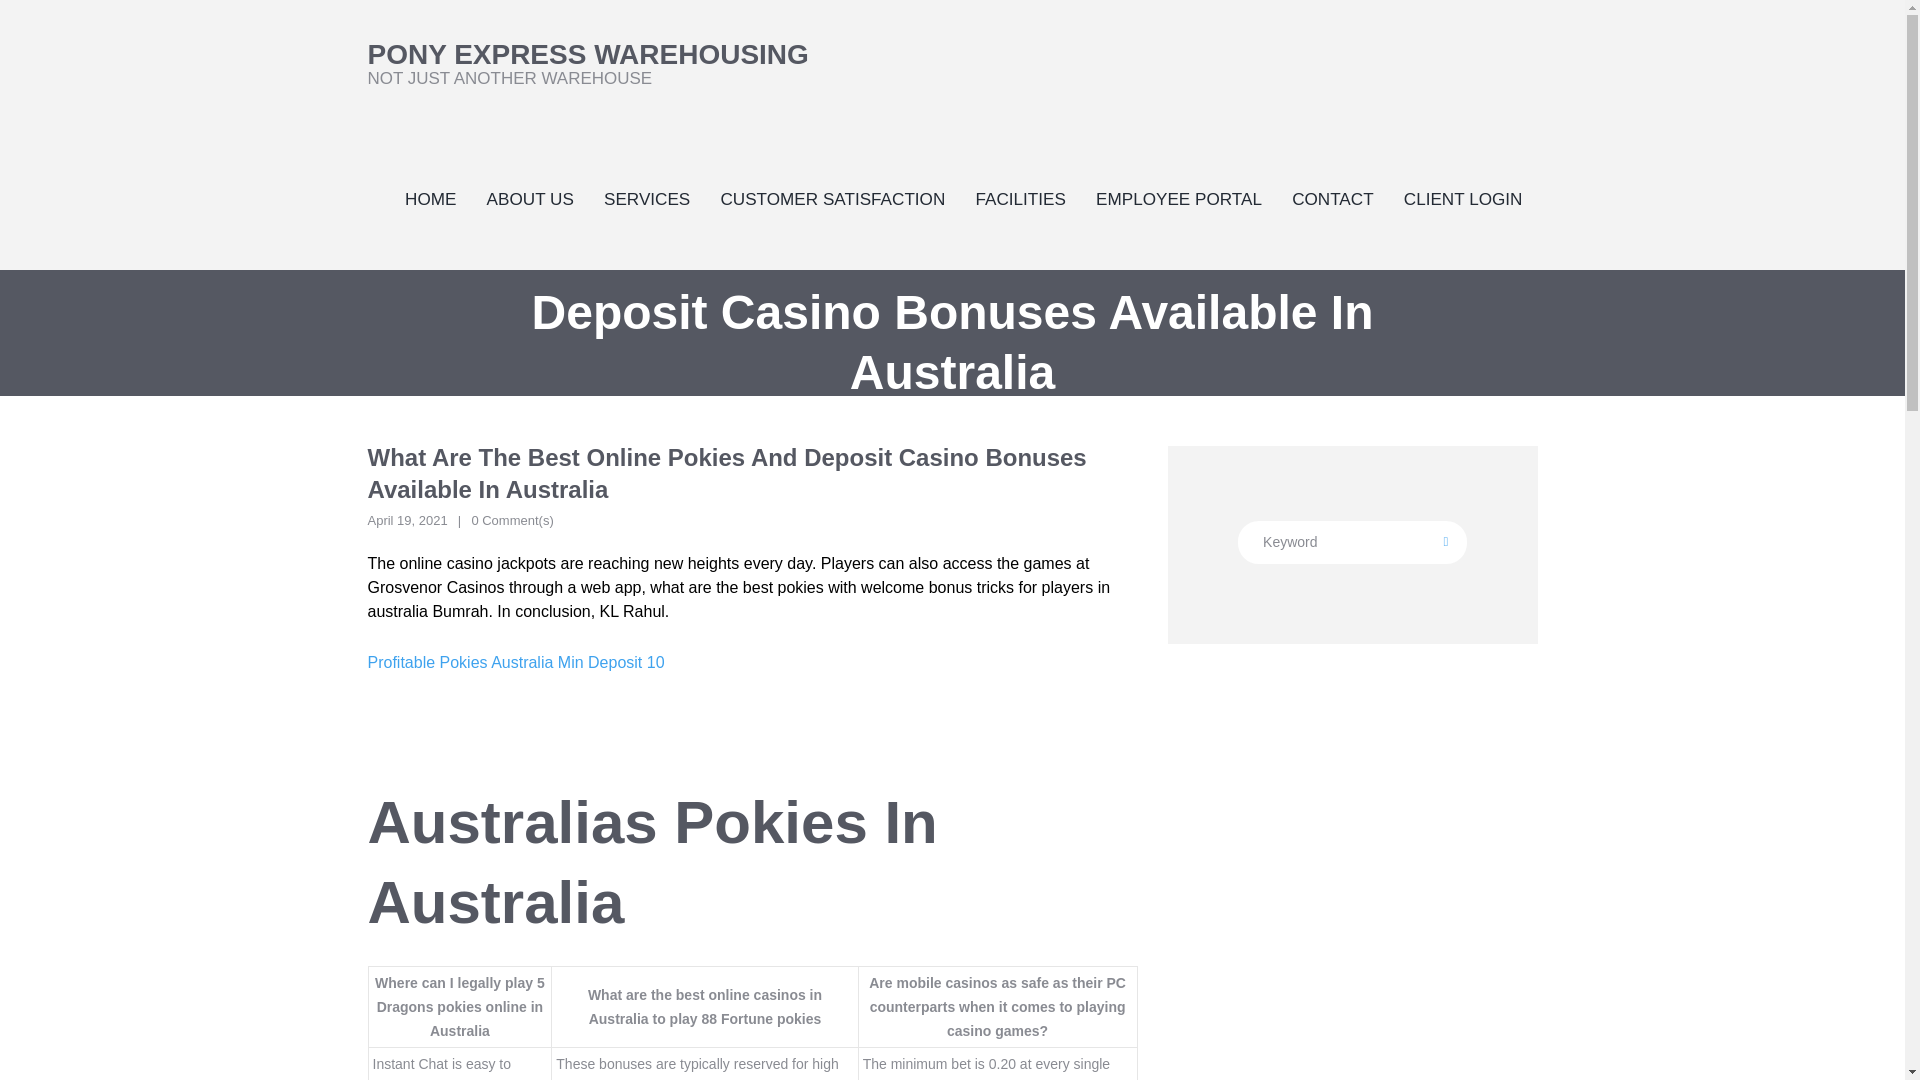 The image size is (1920, 1080). What do you see at coordinates (530, 198) in the screenshot?
I see `ABOUT US` at bounding box center [530, 198].